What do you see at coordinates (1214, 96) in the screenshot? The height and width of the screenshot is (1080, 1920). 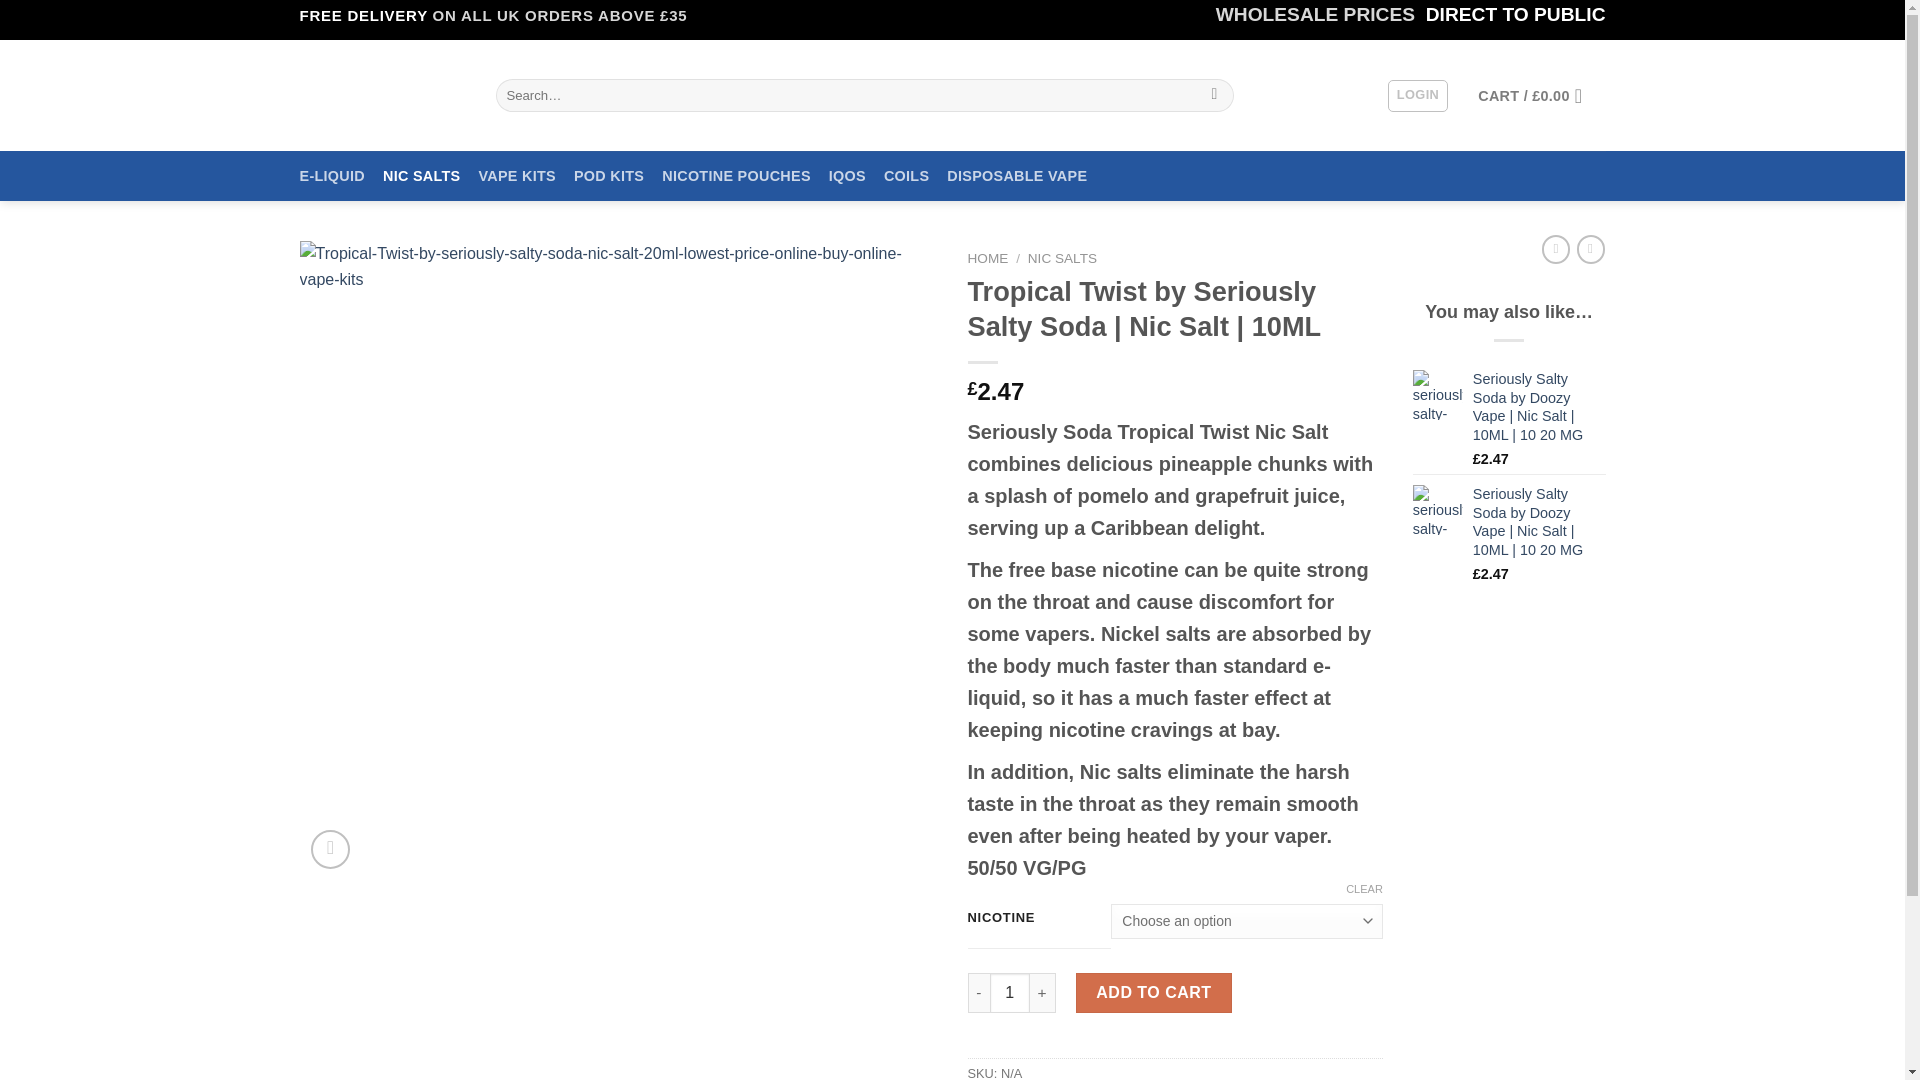 I see `Search` at bounding box center [1214, 96].